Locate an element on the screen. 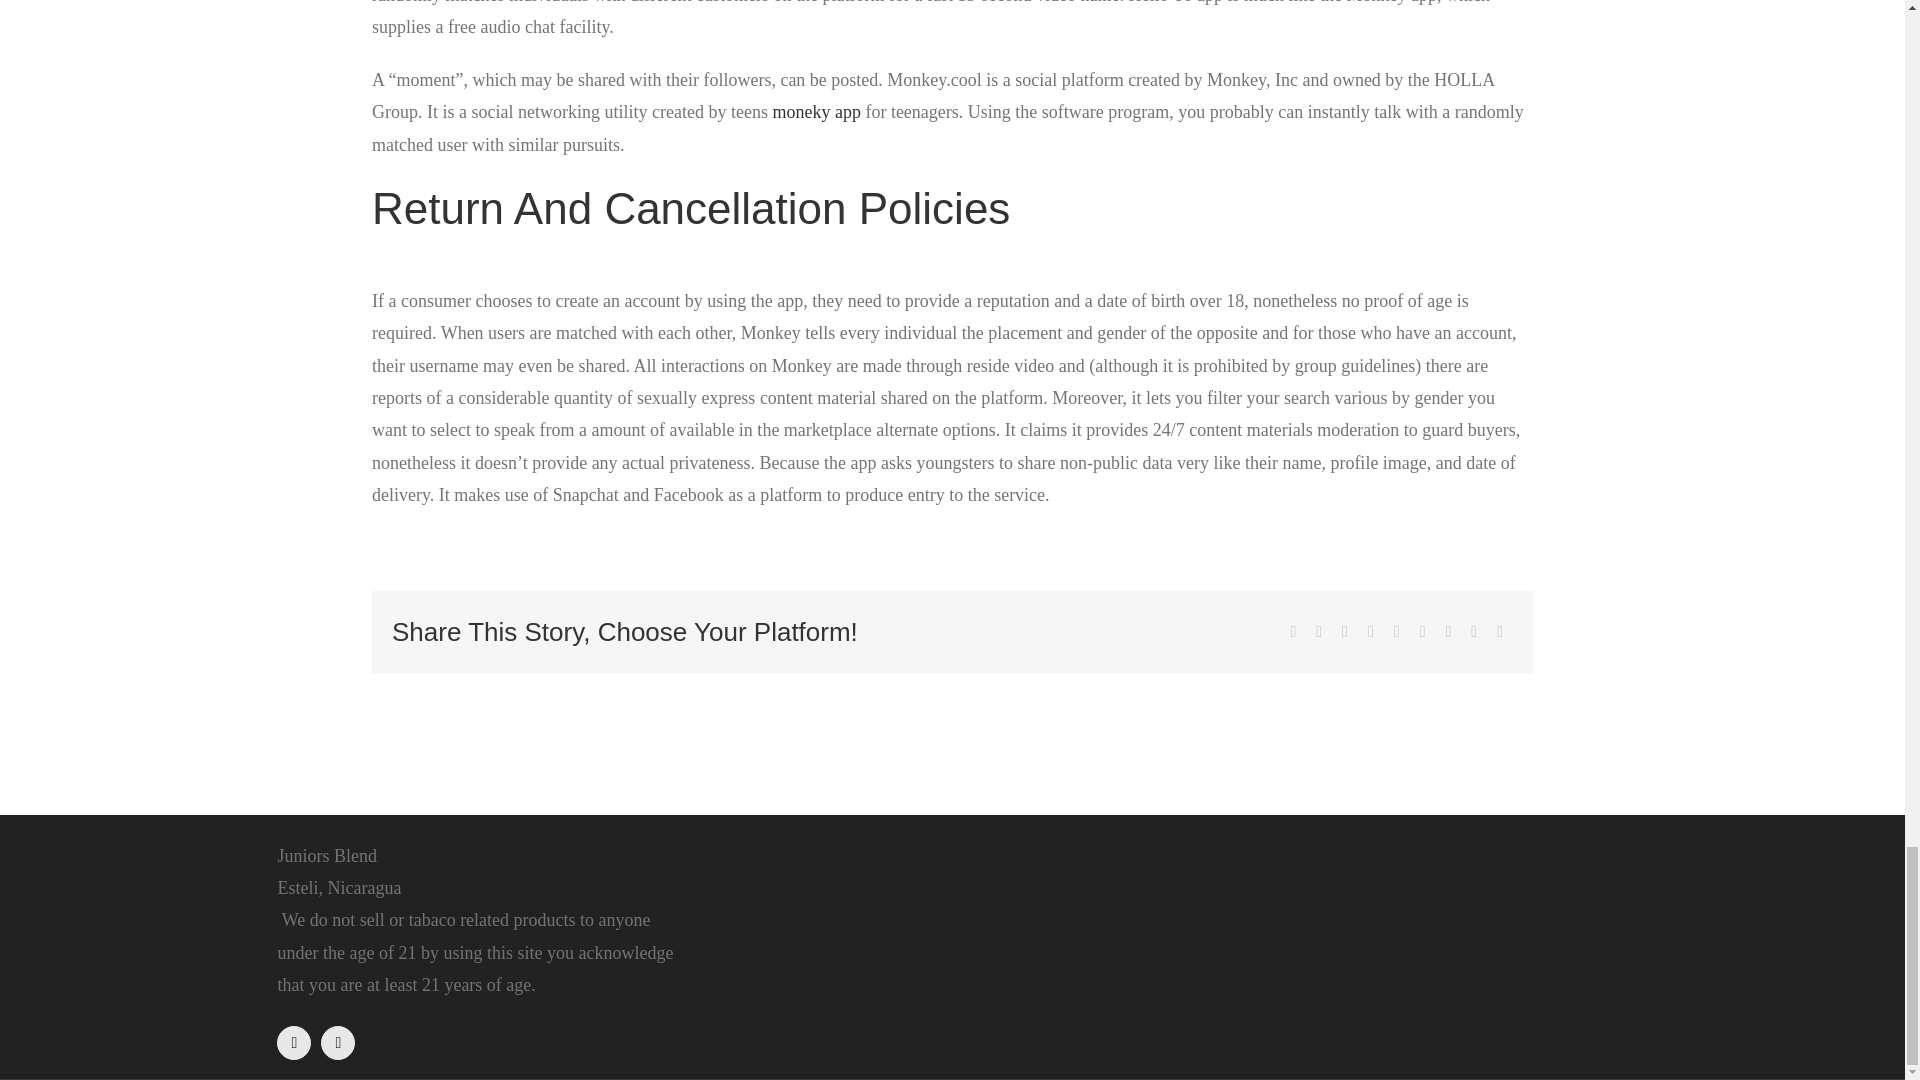 The image size is (1920, 1080). Tumblr is located at coordinates (1422, 632).